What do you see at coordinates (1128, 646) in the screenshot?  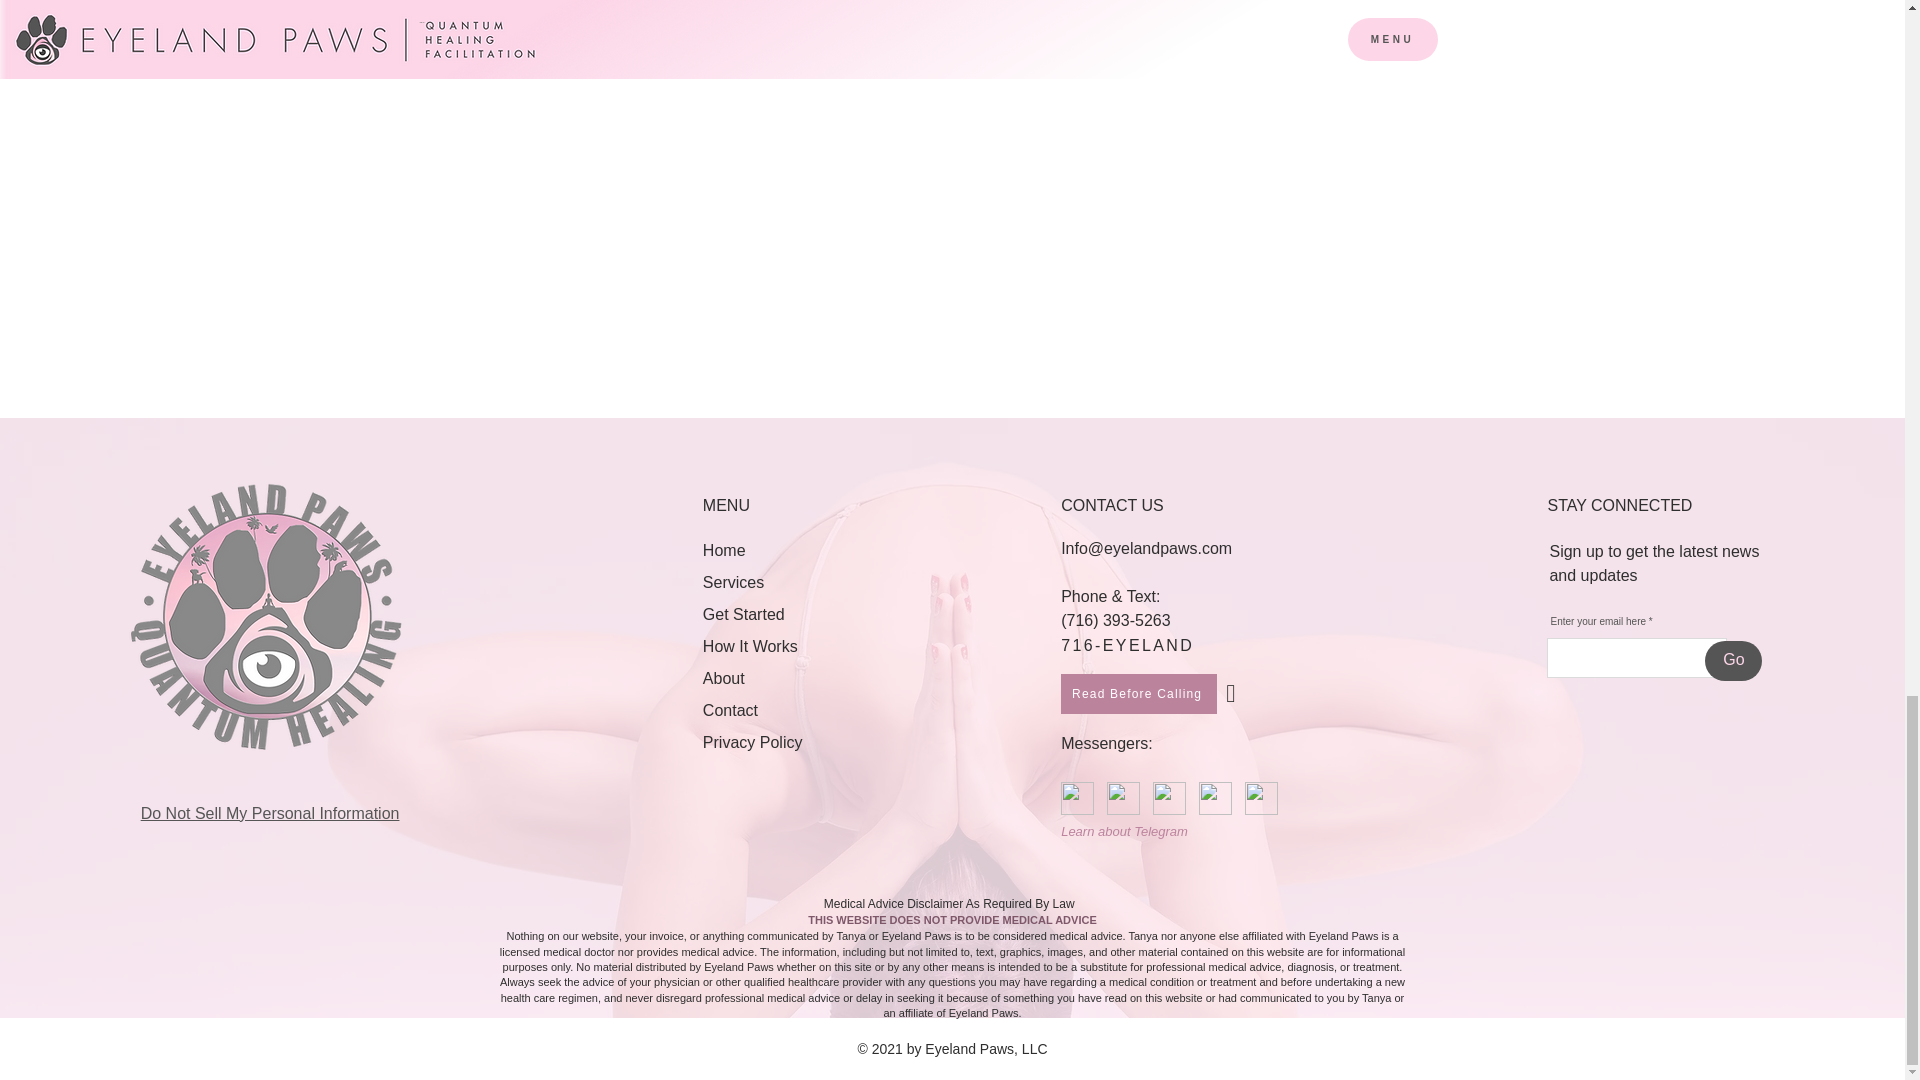 I see `716-EYELAND` at bounding box center [1128, 646].